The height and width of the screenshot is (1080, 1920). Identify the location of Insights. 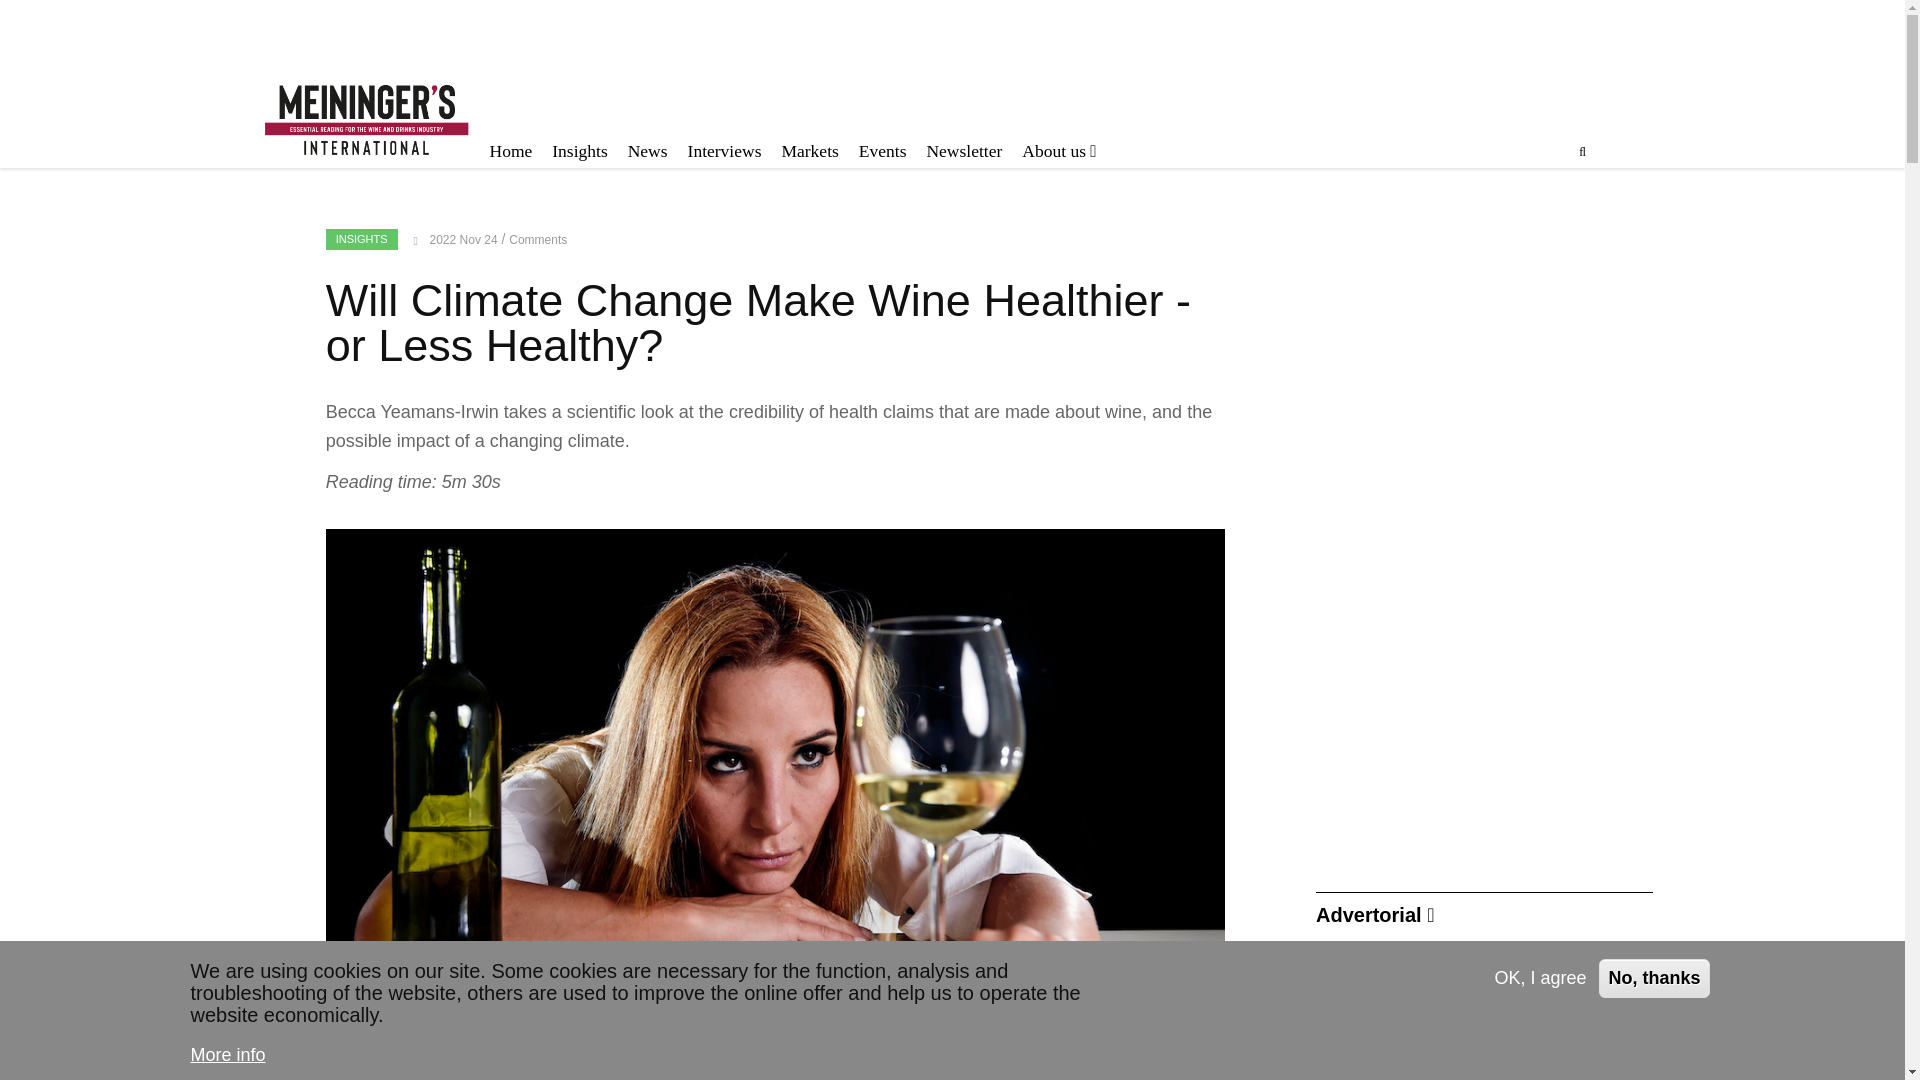
(578, 152).